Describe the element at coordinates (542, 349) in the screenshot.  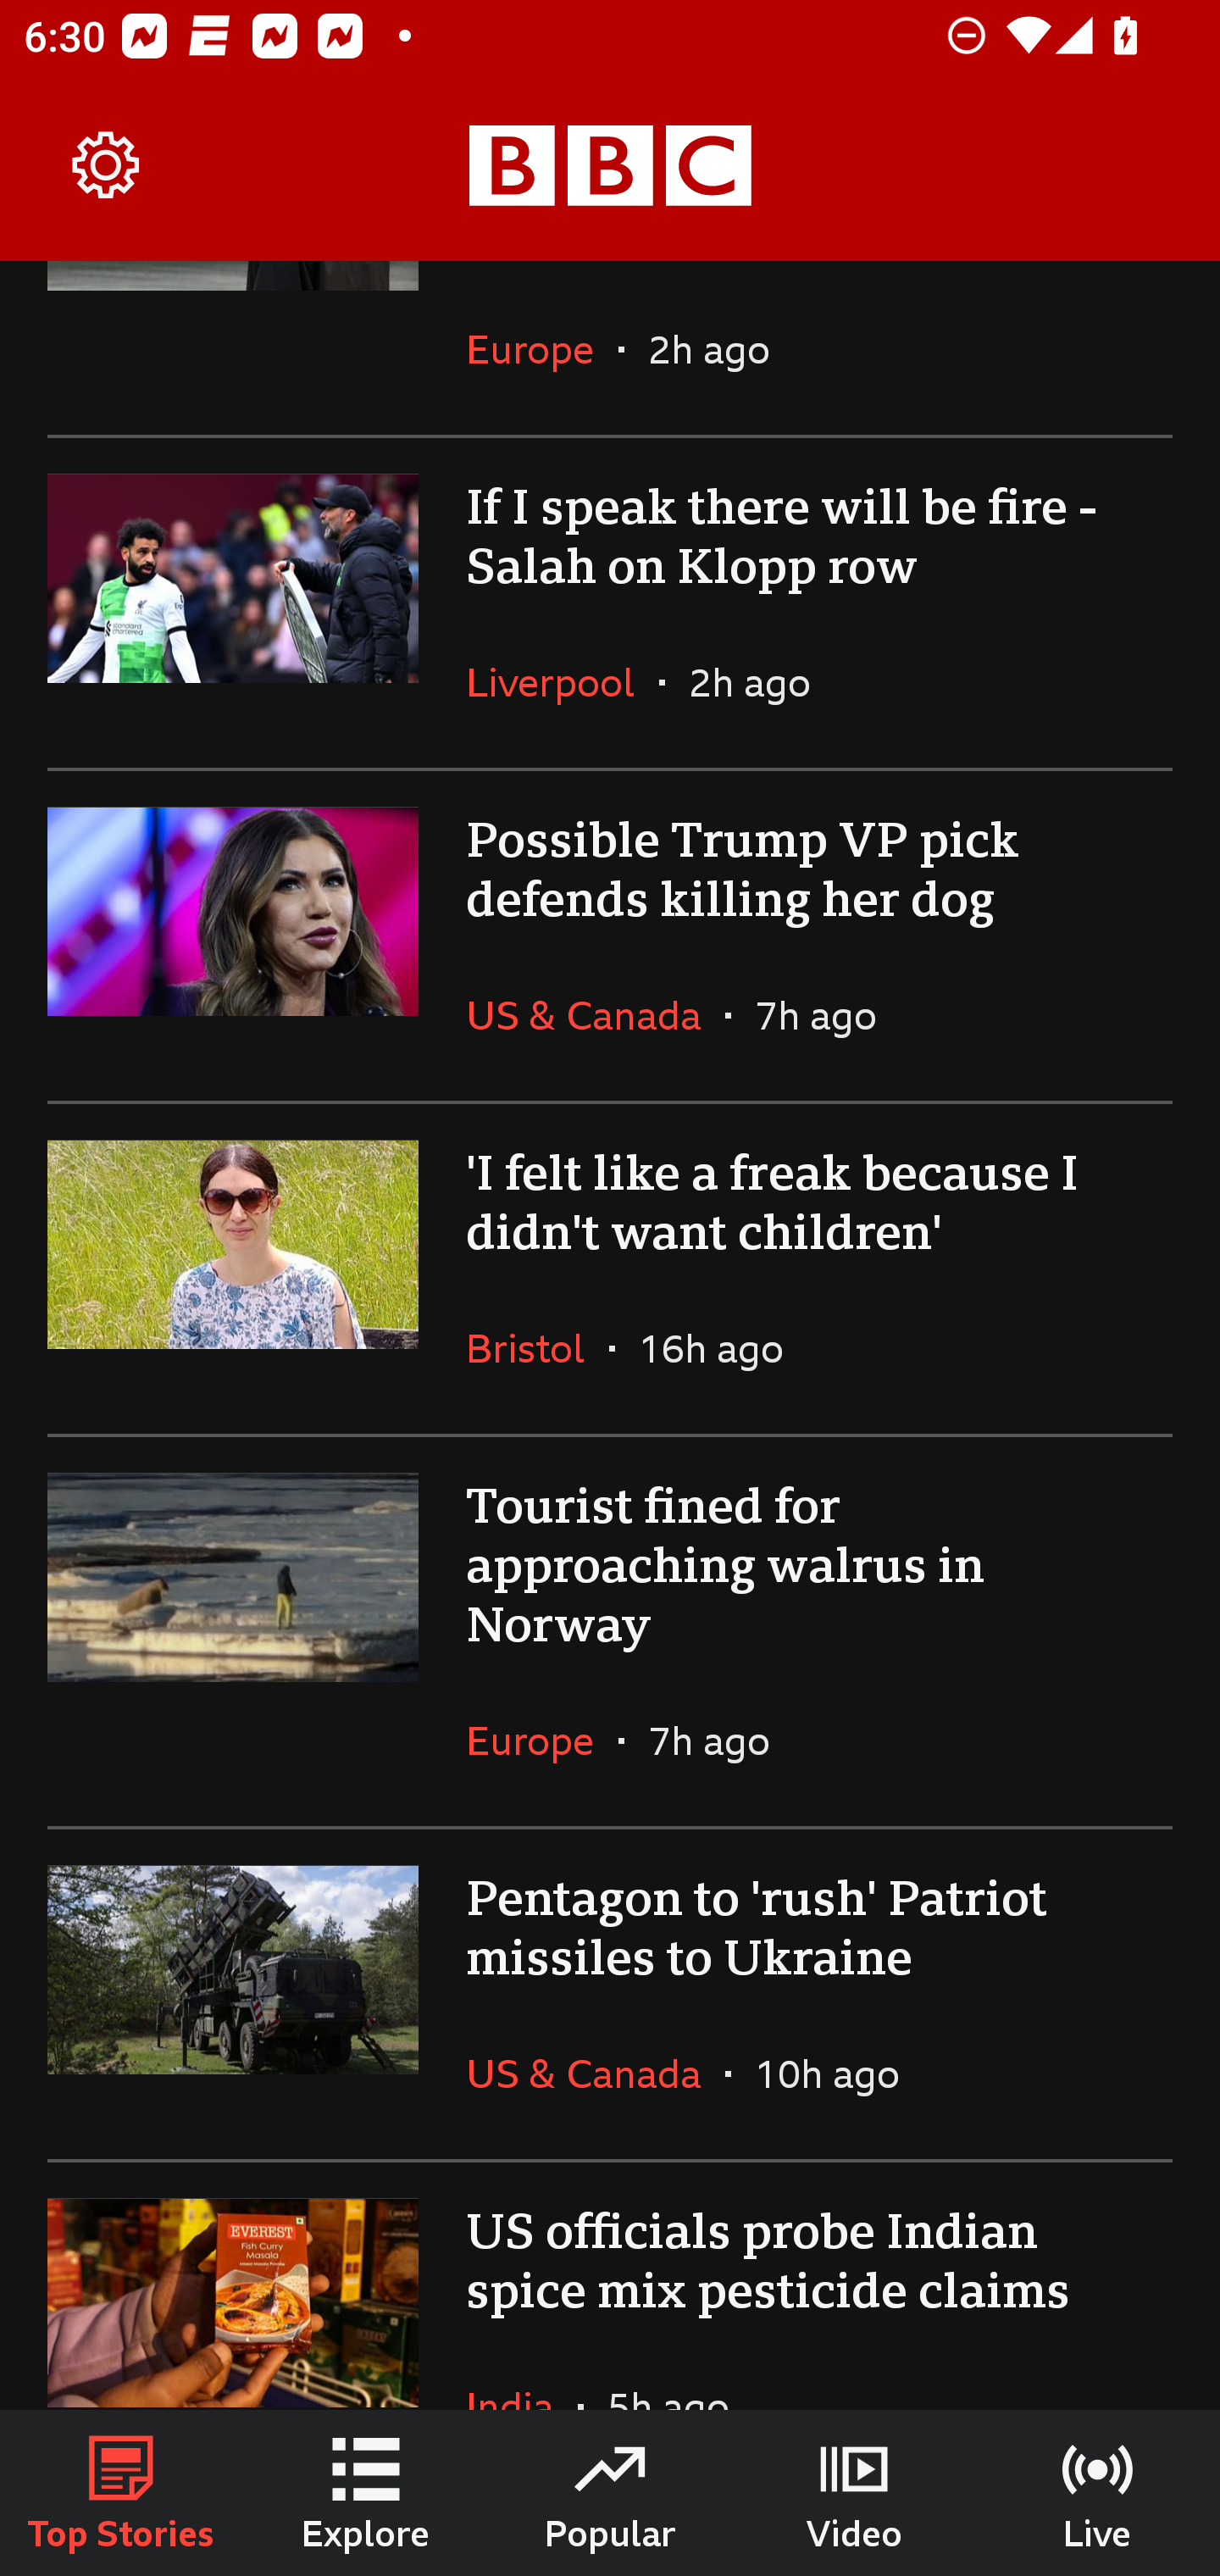
I see `Europe In the section Europe` at that location.